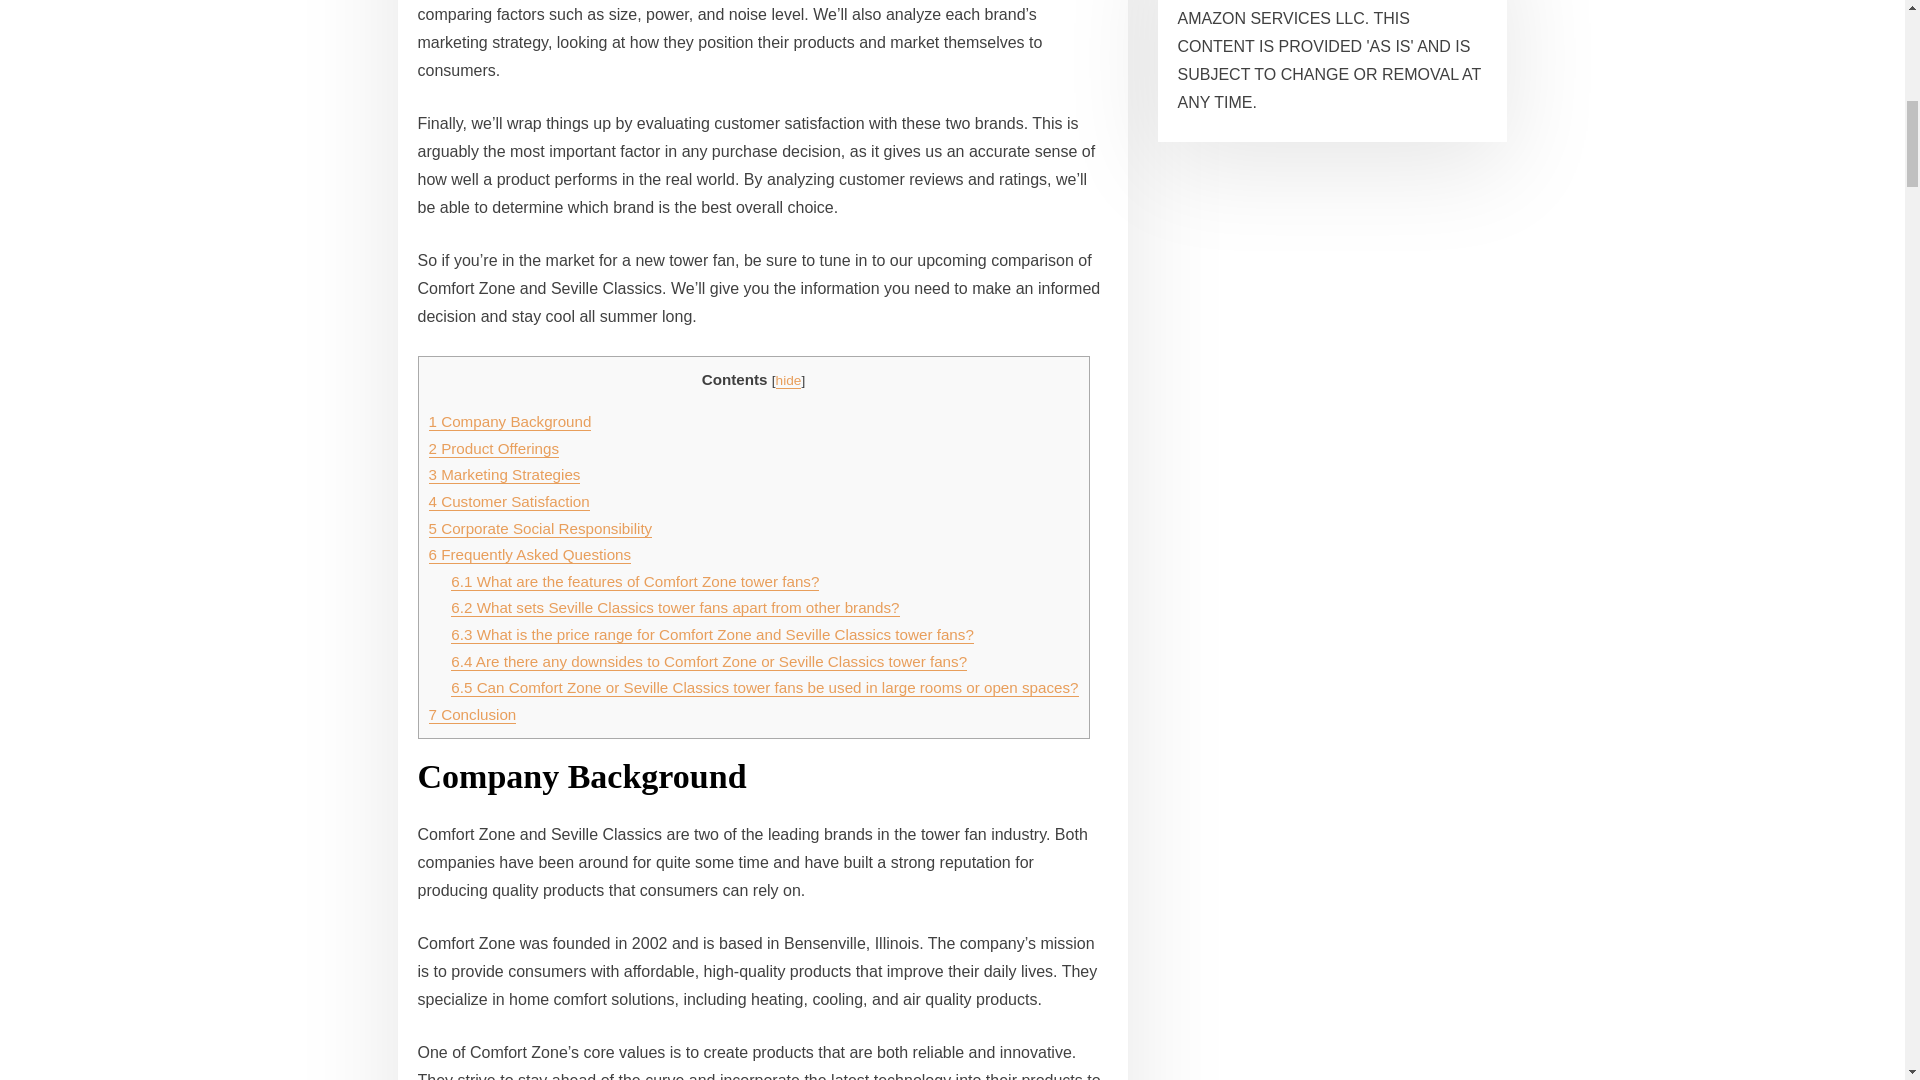  I want to click on hide, so click(788, 380).